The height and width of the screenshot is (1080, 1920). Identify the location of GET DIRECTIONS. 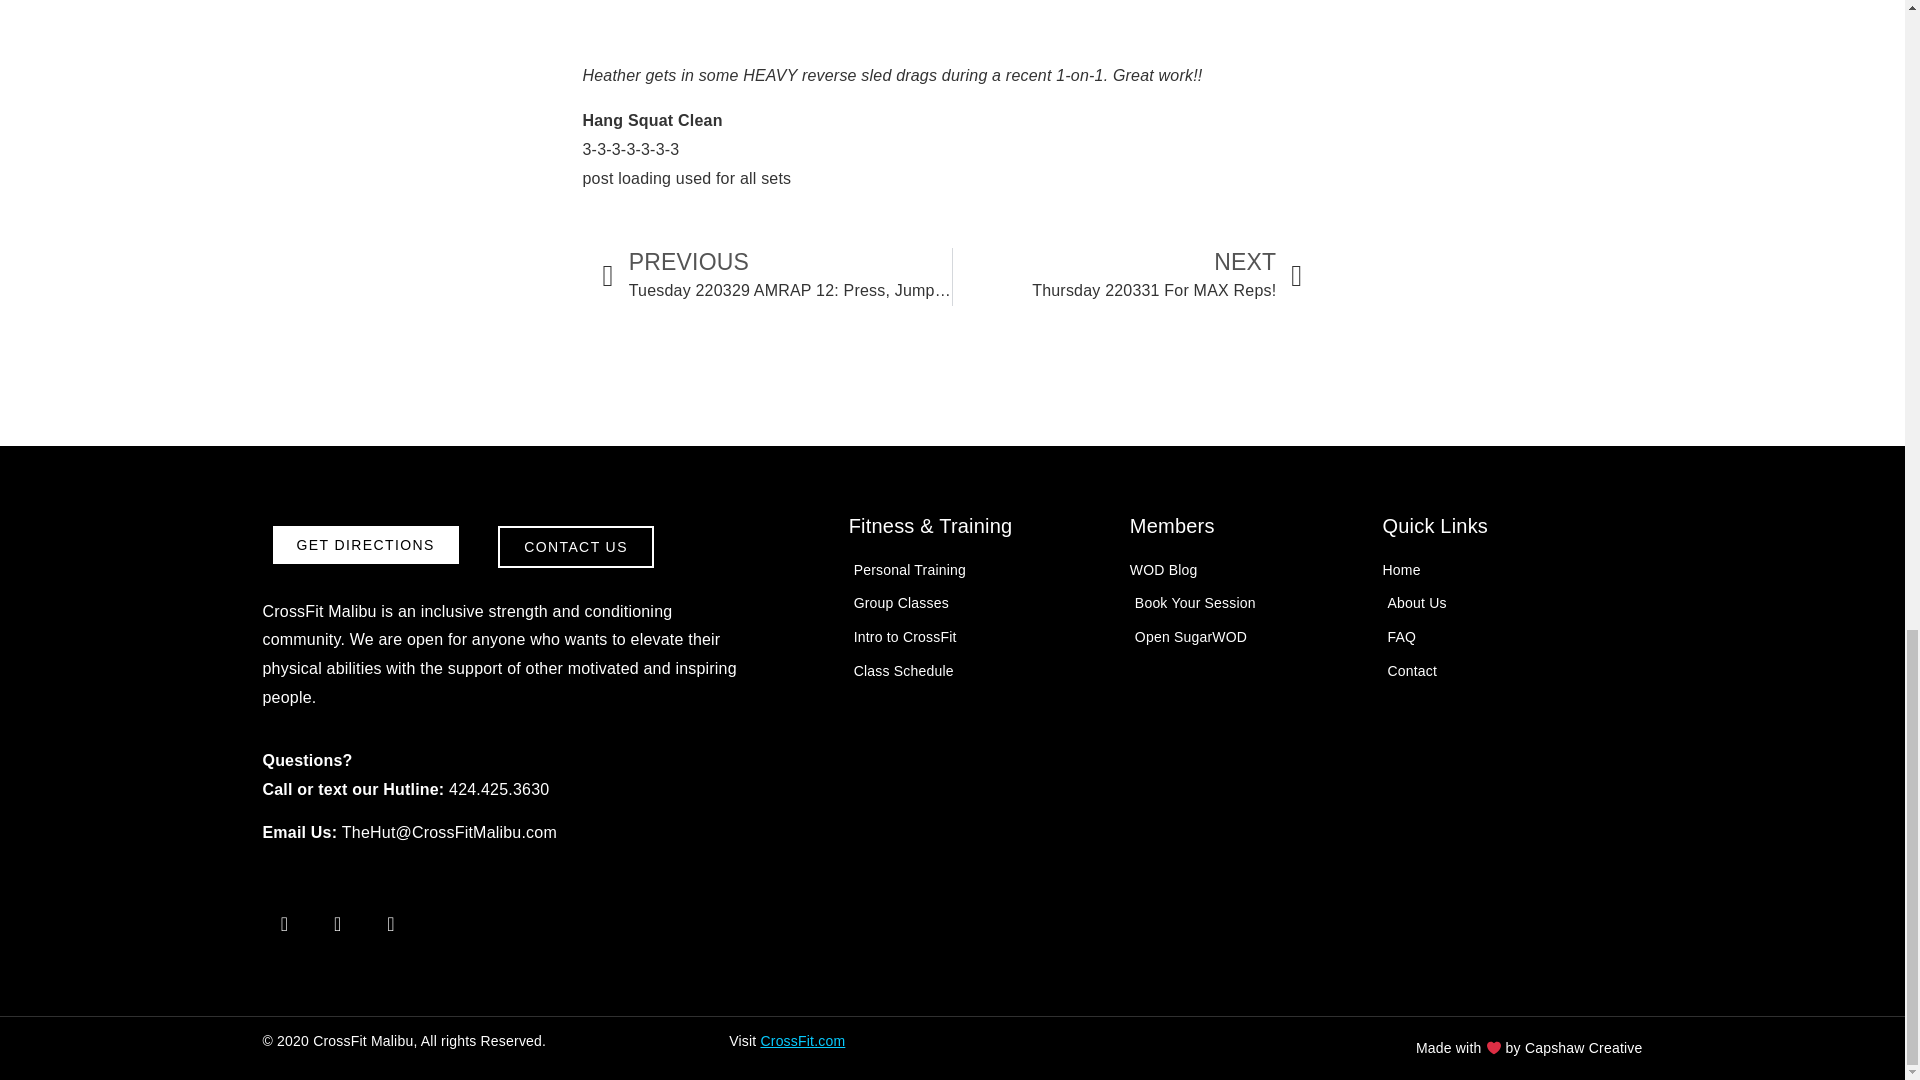
(777, 276).